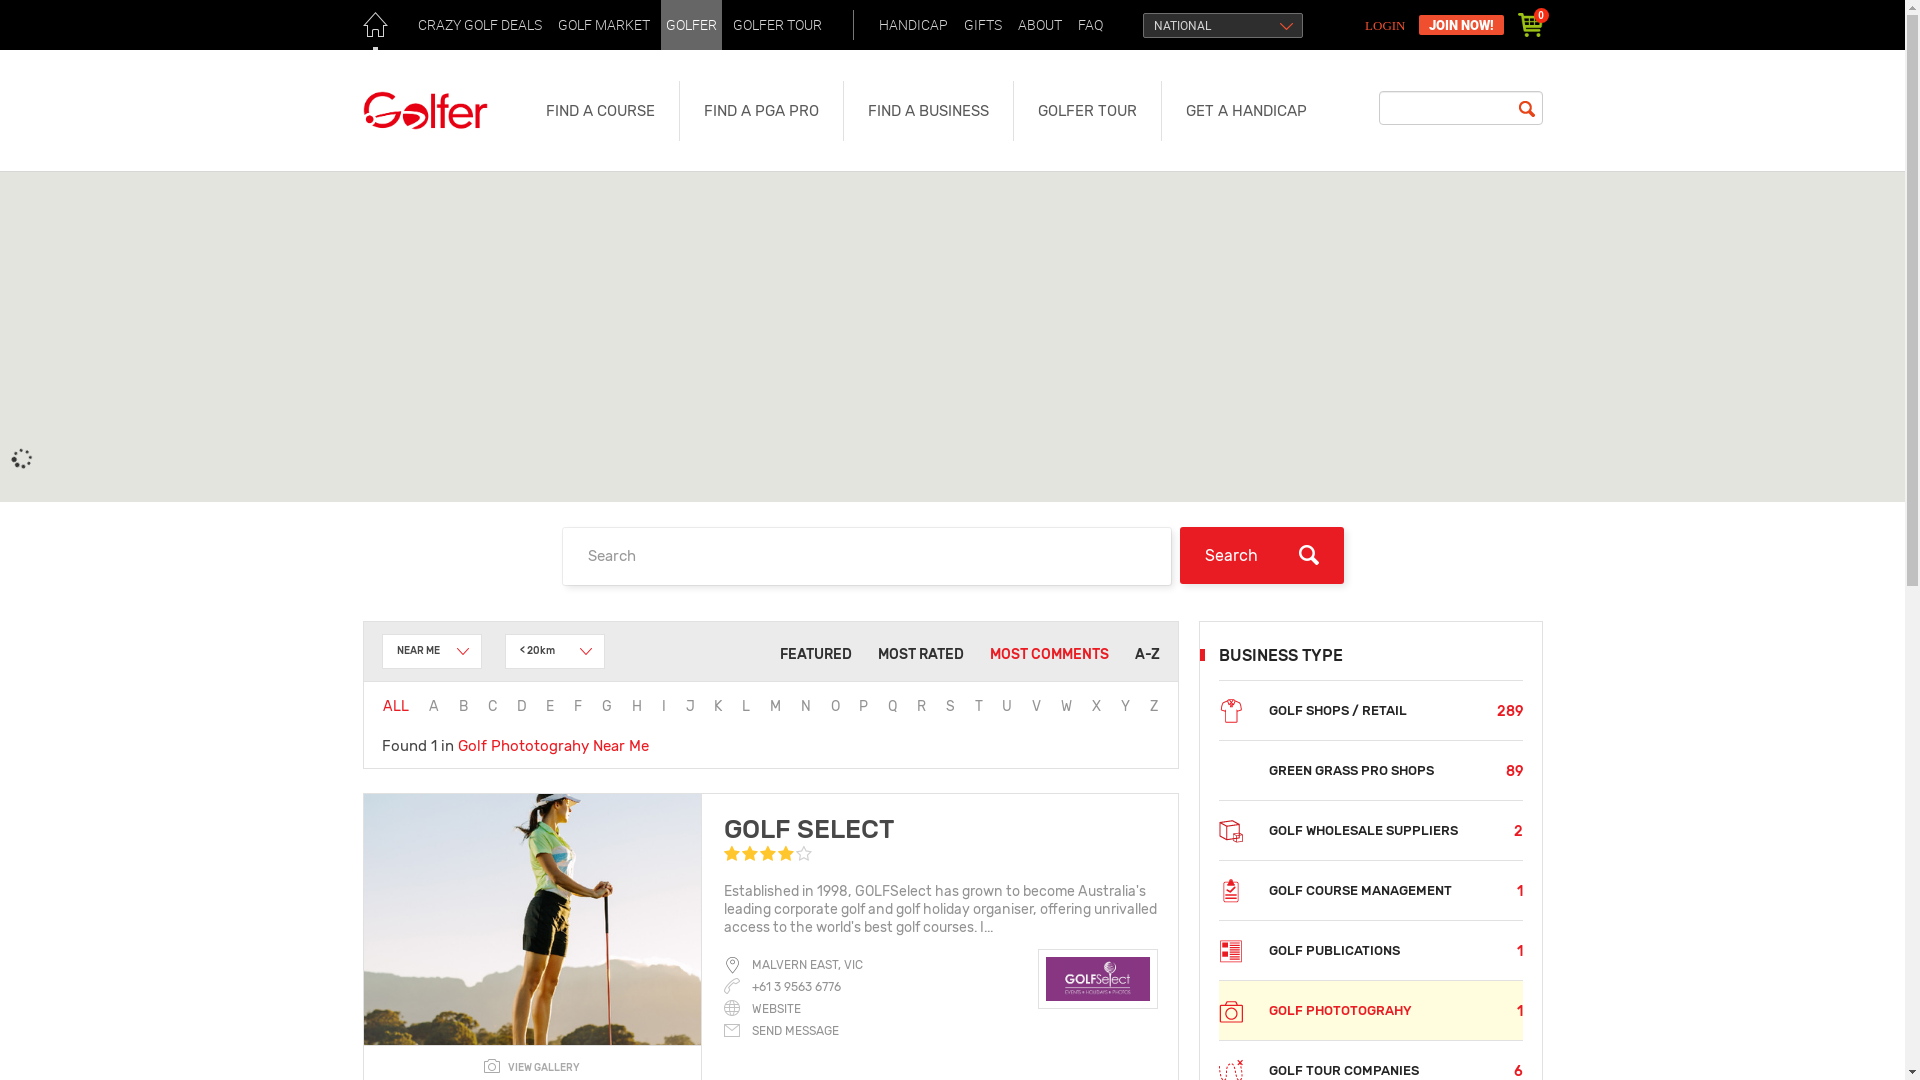 The width and height of the screenshot is (1920, 1080). I want to click on GOLF WHOLESALE SUPPLIERS
2, so click(1370, 830).